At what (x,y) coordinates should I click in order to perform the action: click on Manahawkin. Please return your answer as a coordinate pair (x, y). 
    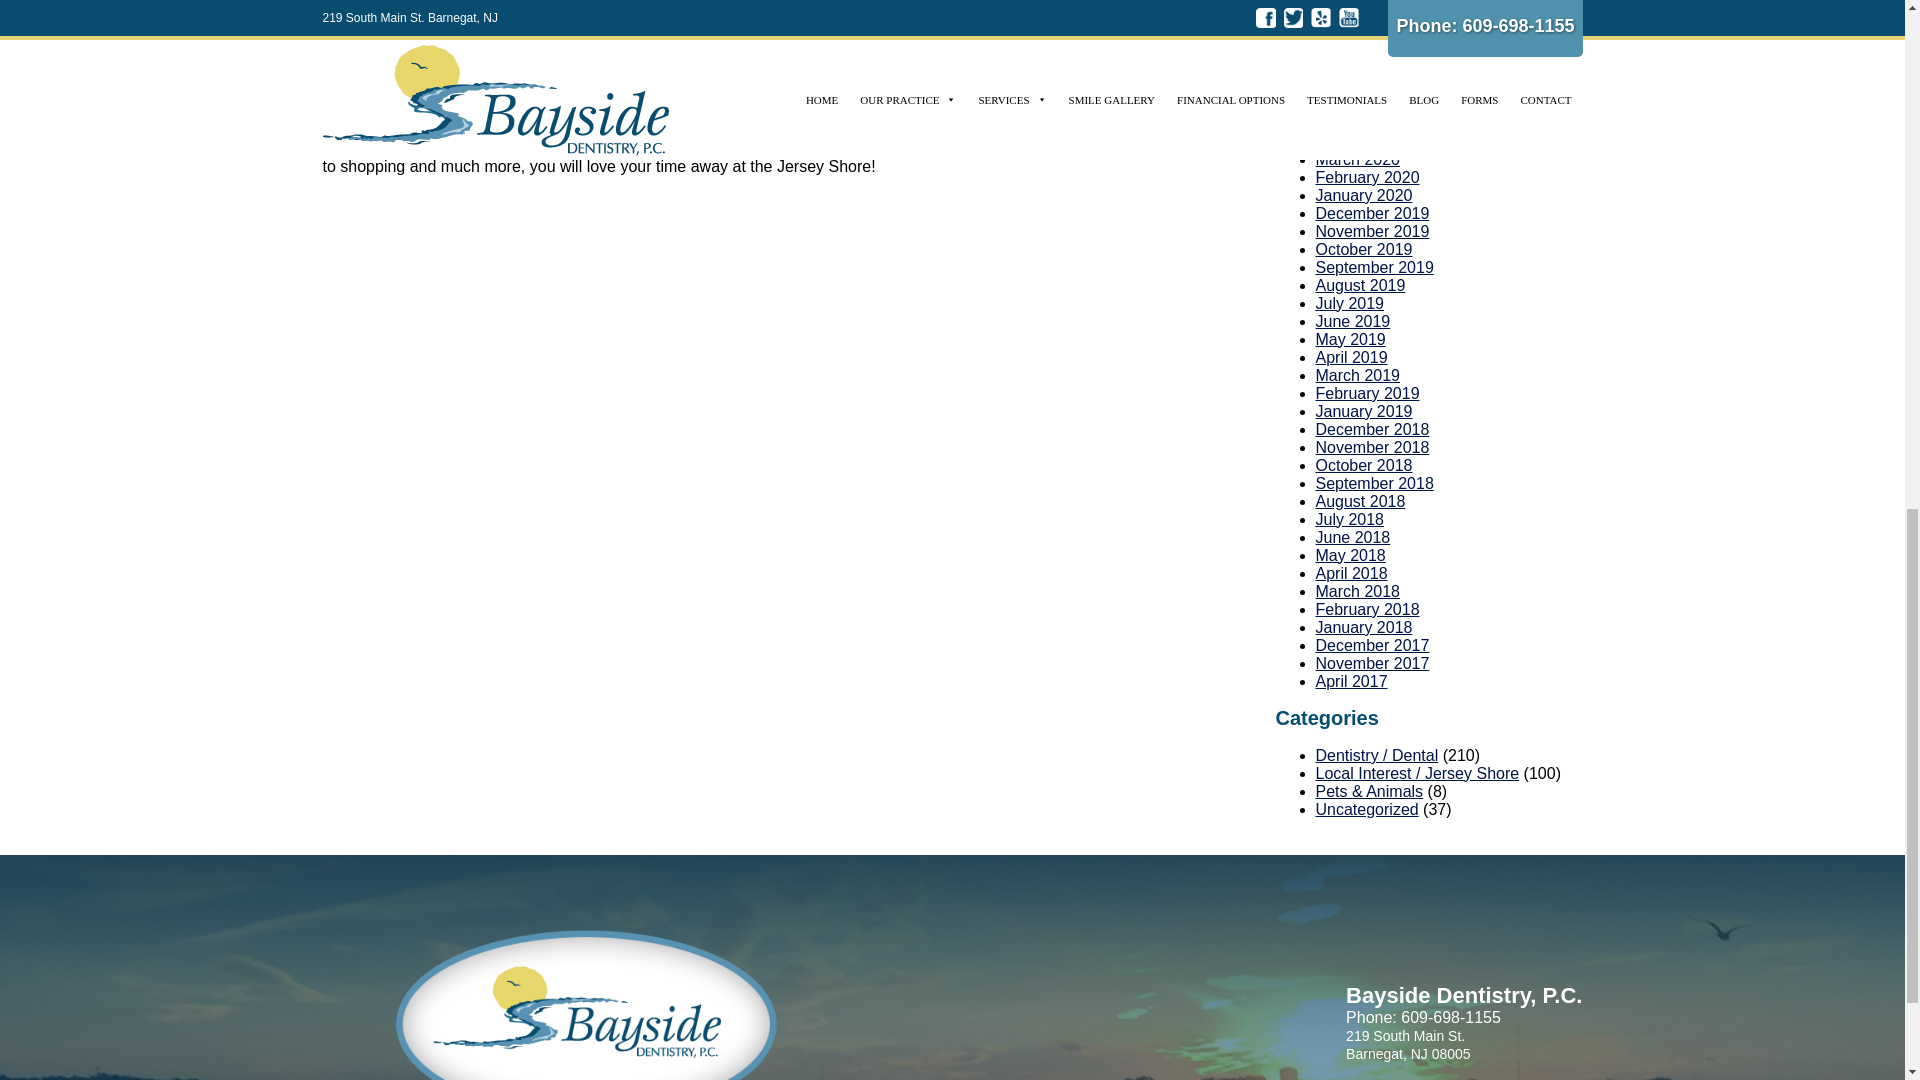
    Looking at the image, I should click on (851, 78).